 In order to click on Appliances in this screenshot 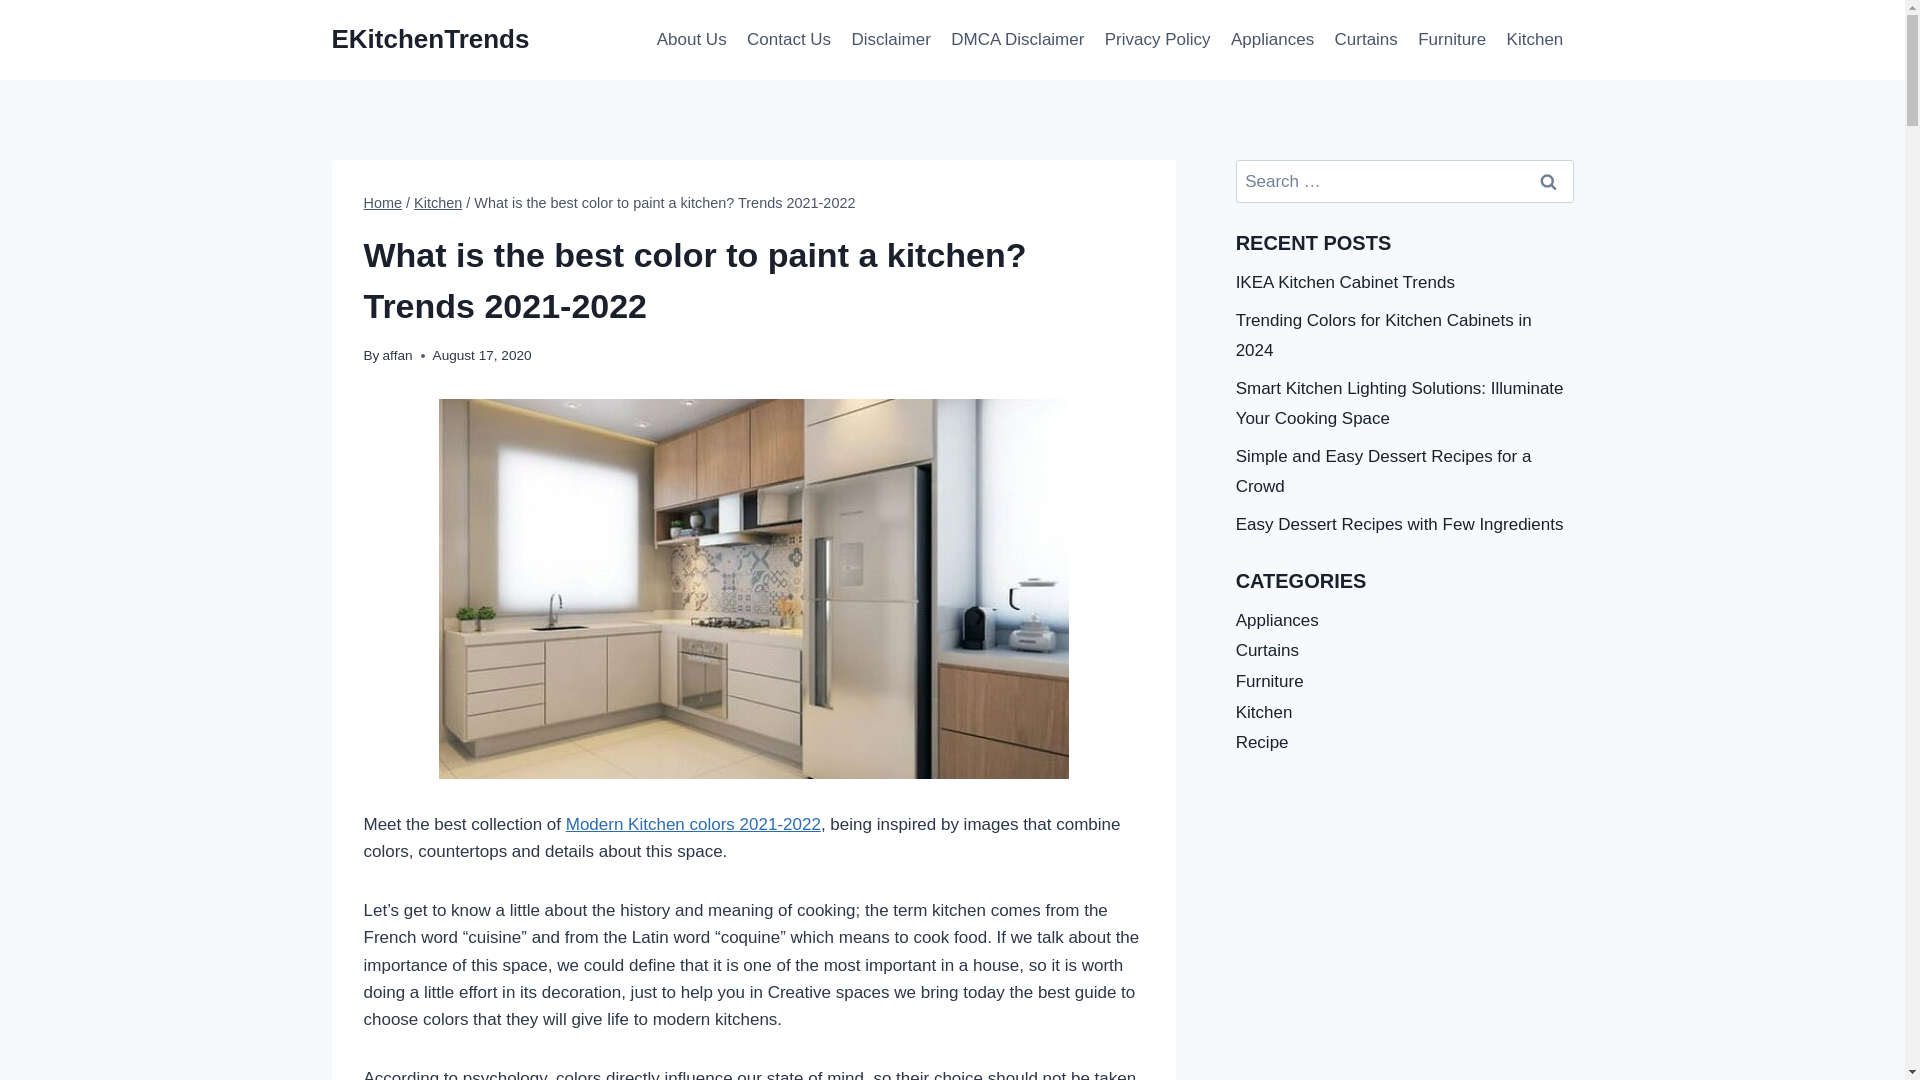, I will do `click(1272, 40)`.